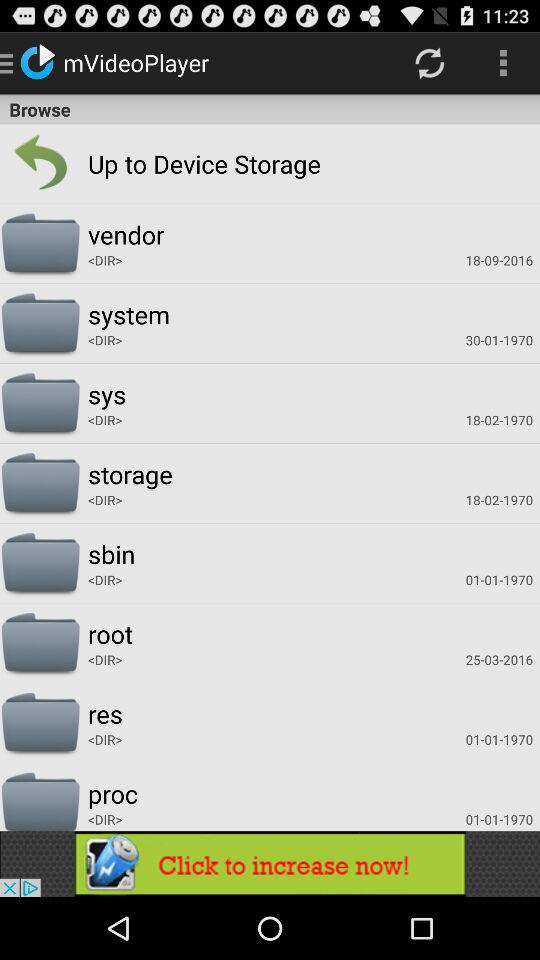 This screenshot has height=960, width=540. Describe the element at coordinates (430, 63) in the screenshot. I see `click on reload icon` at that location.